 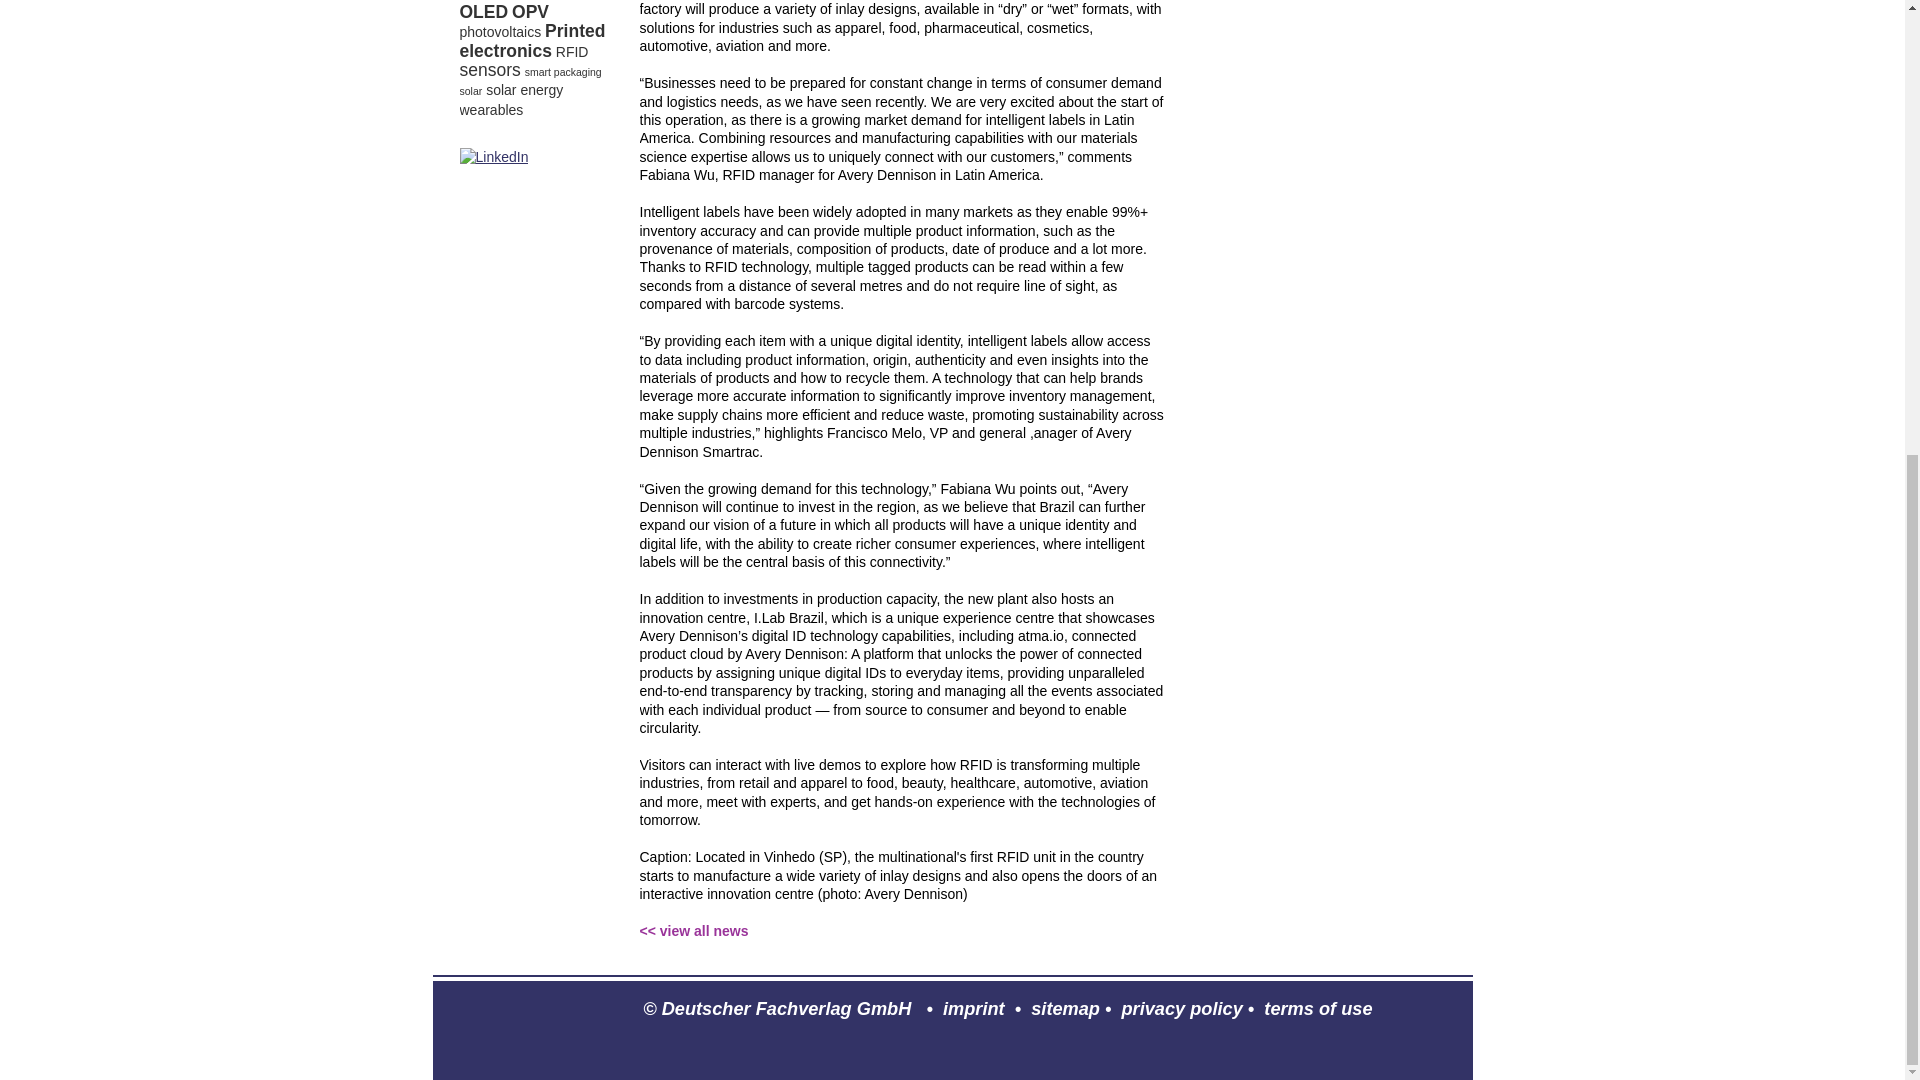 What do you see at coordinates (484, 12) in the screenshot?
I see `OLED` at bounding box center [484, 12].